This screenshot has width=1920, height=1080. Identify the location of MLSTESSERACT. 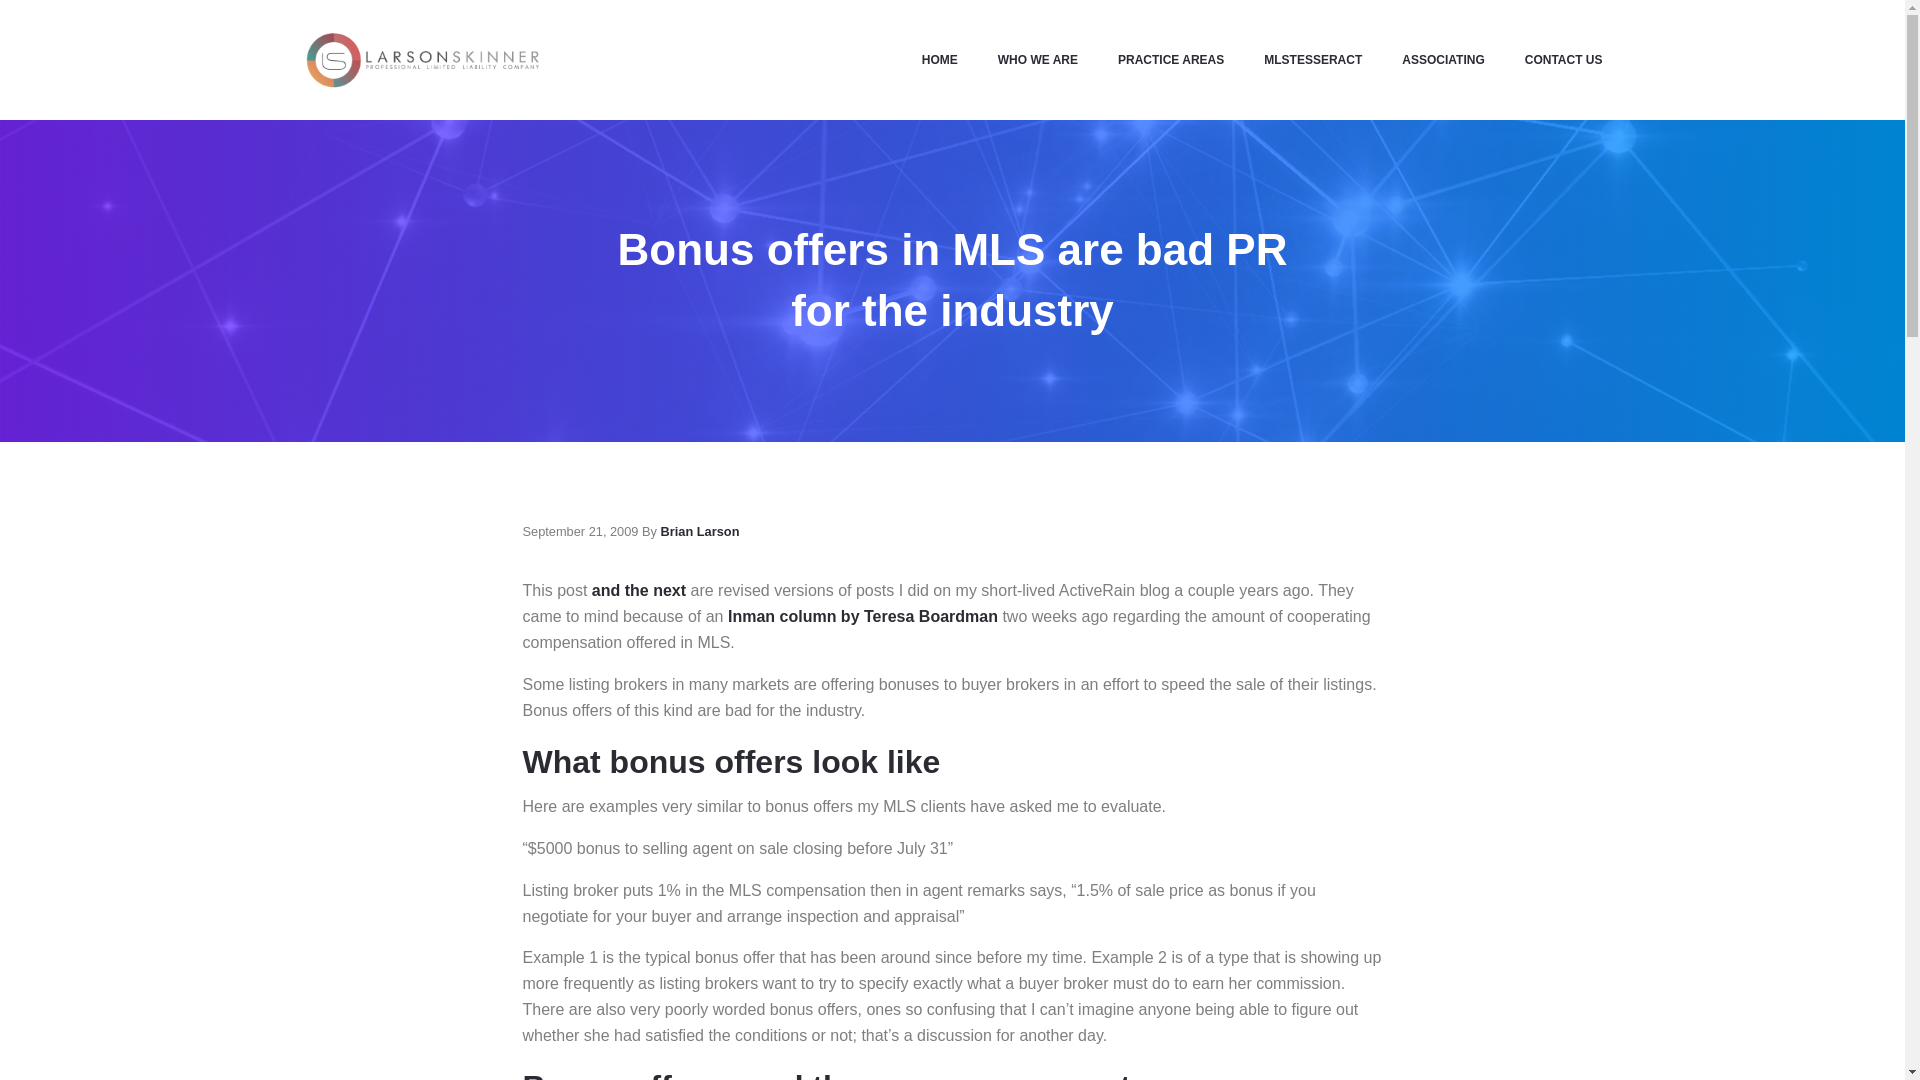
(1313, 60).